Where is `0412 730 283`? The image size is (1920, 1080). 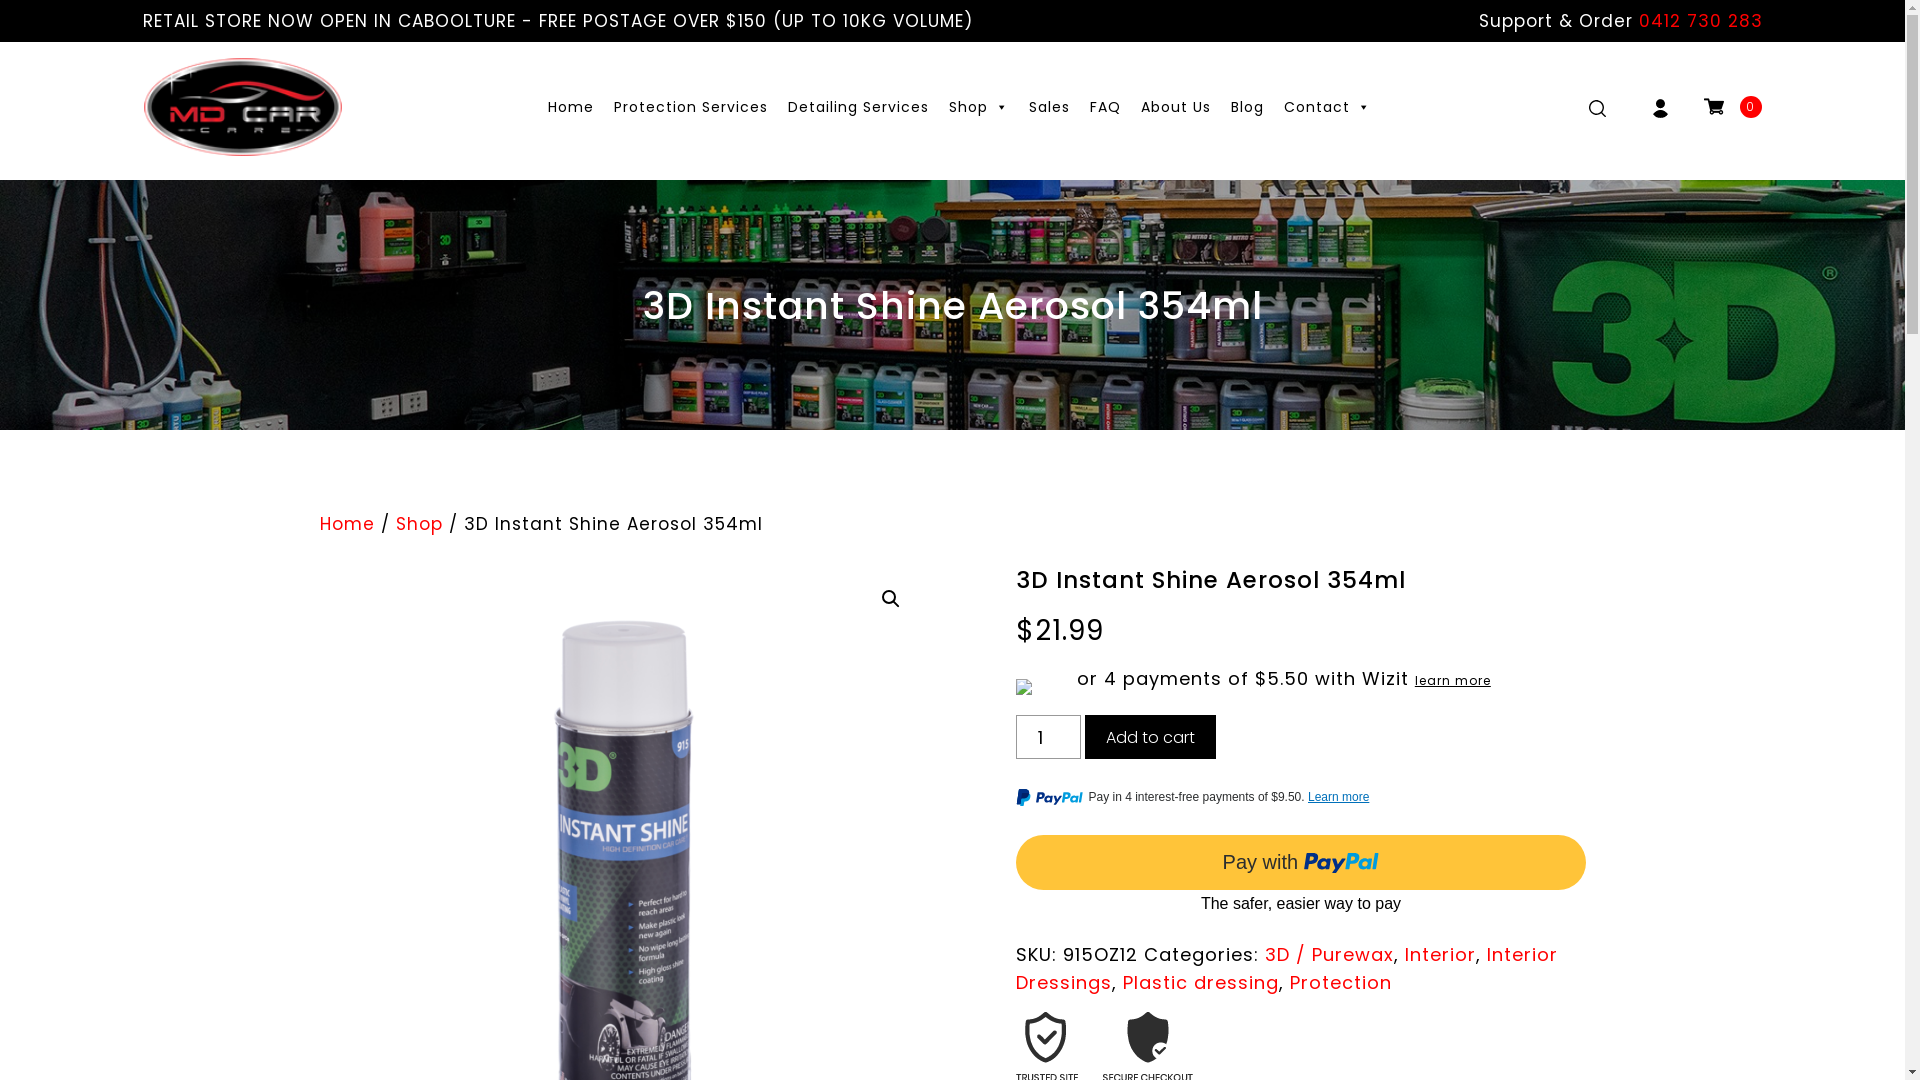
0412 730 283 is located at coordinates (1700, 21).